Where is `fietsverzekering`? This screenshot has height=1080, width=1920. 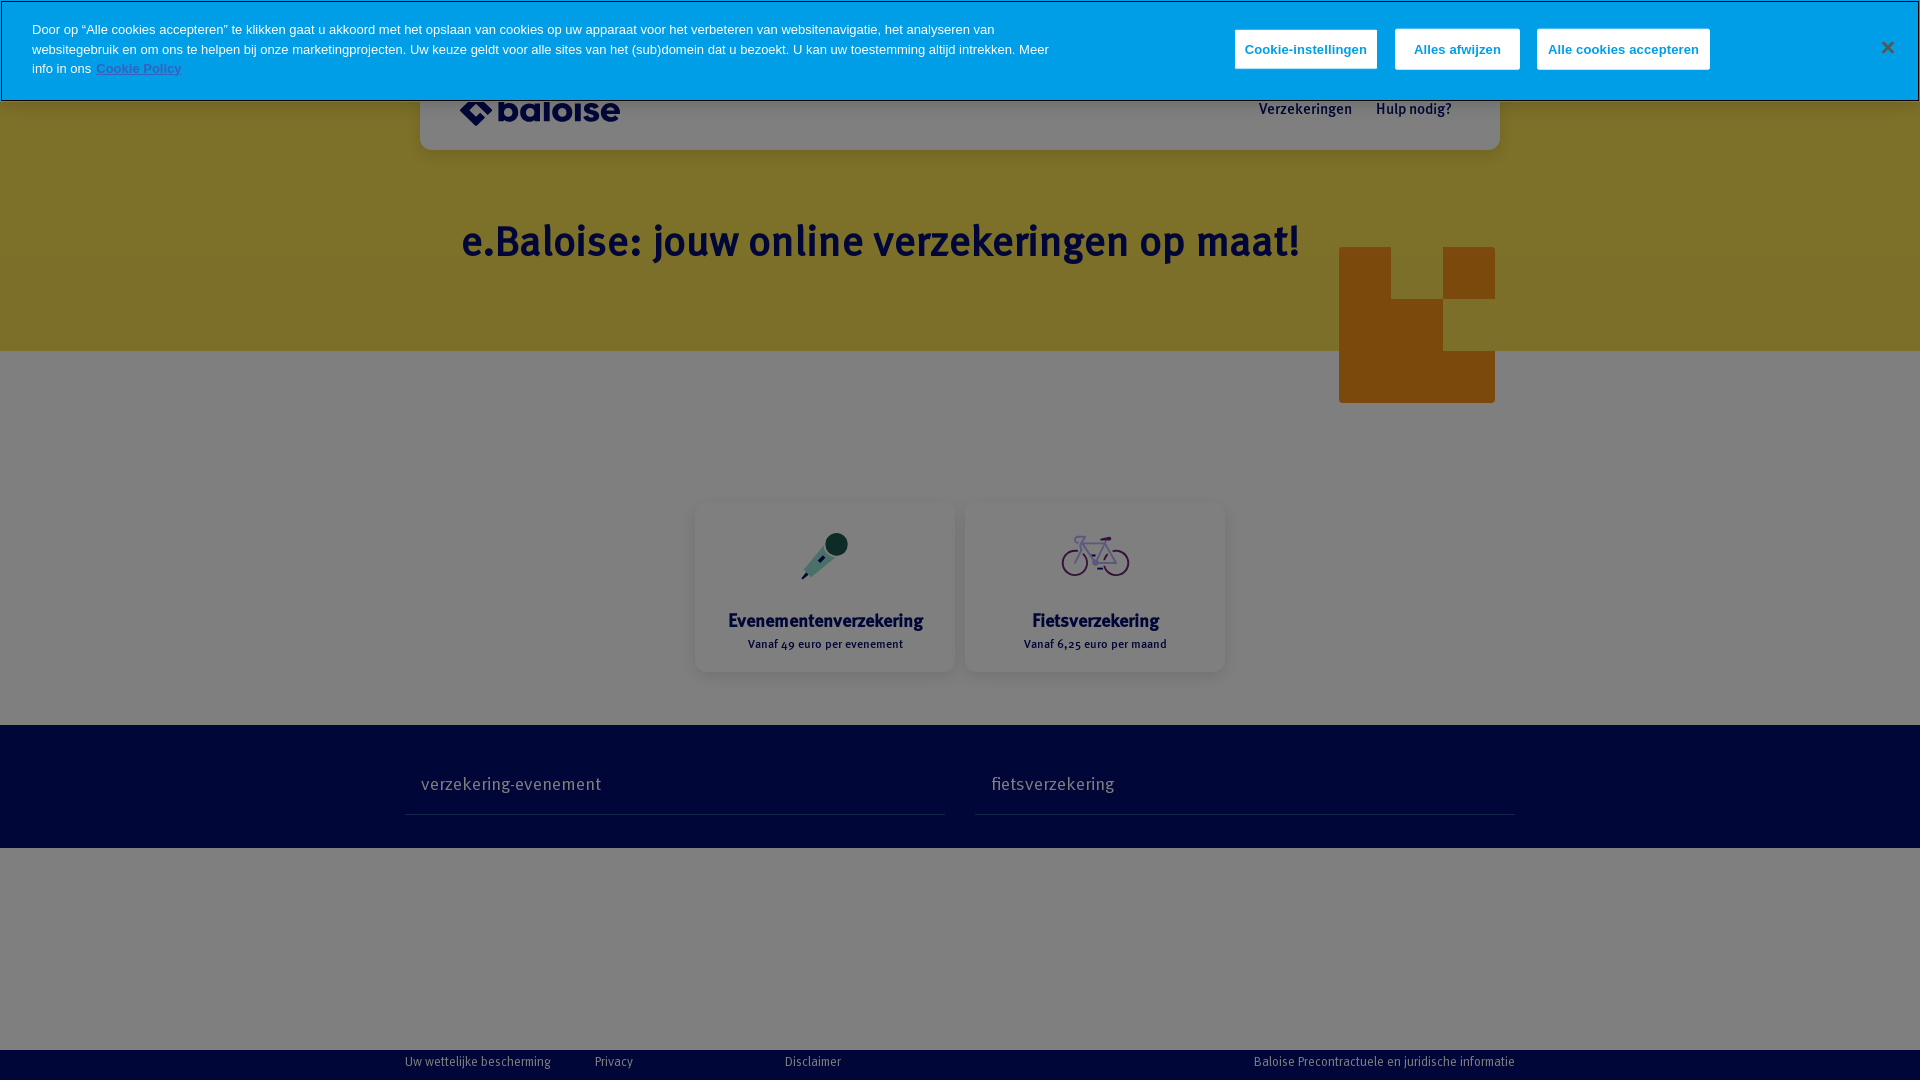 fietsverzekering is located at coordinates (1245, 786).